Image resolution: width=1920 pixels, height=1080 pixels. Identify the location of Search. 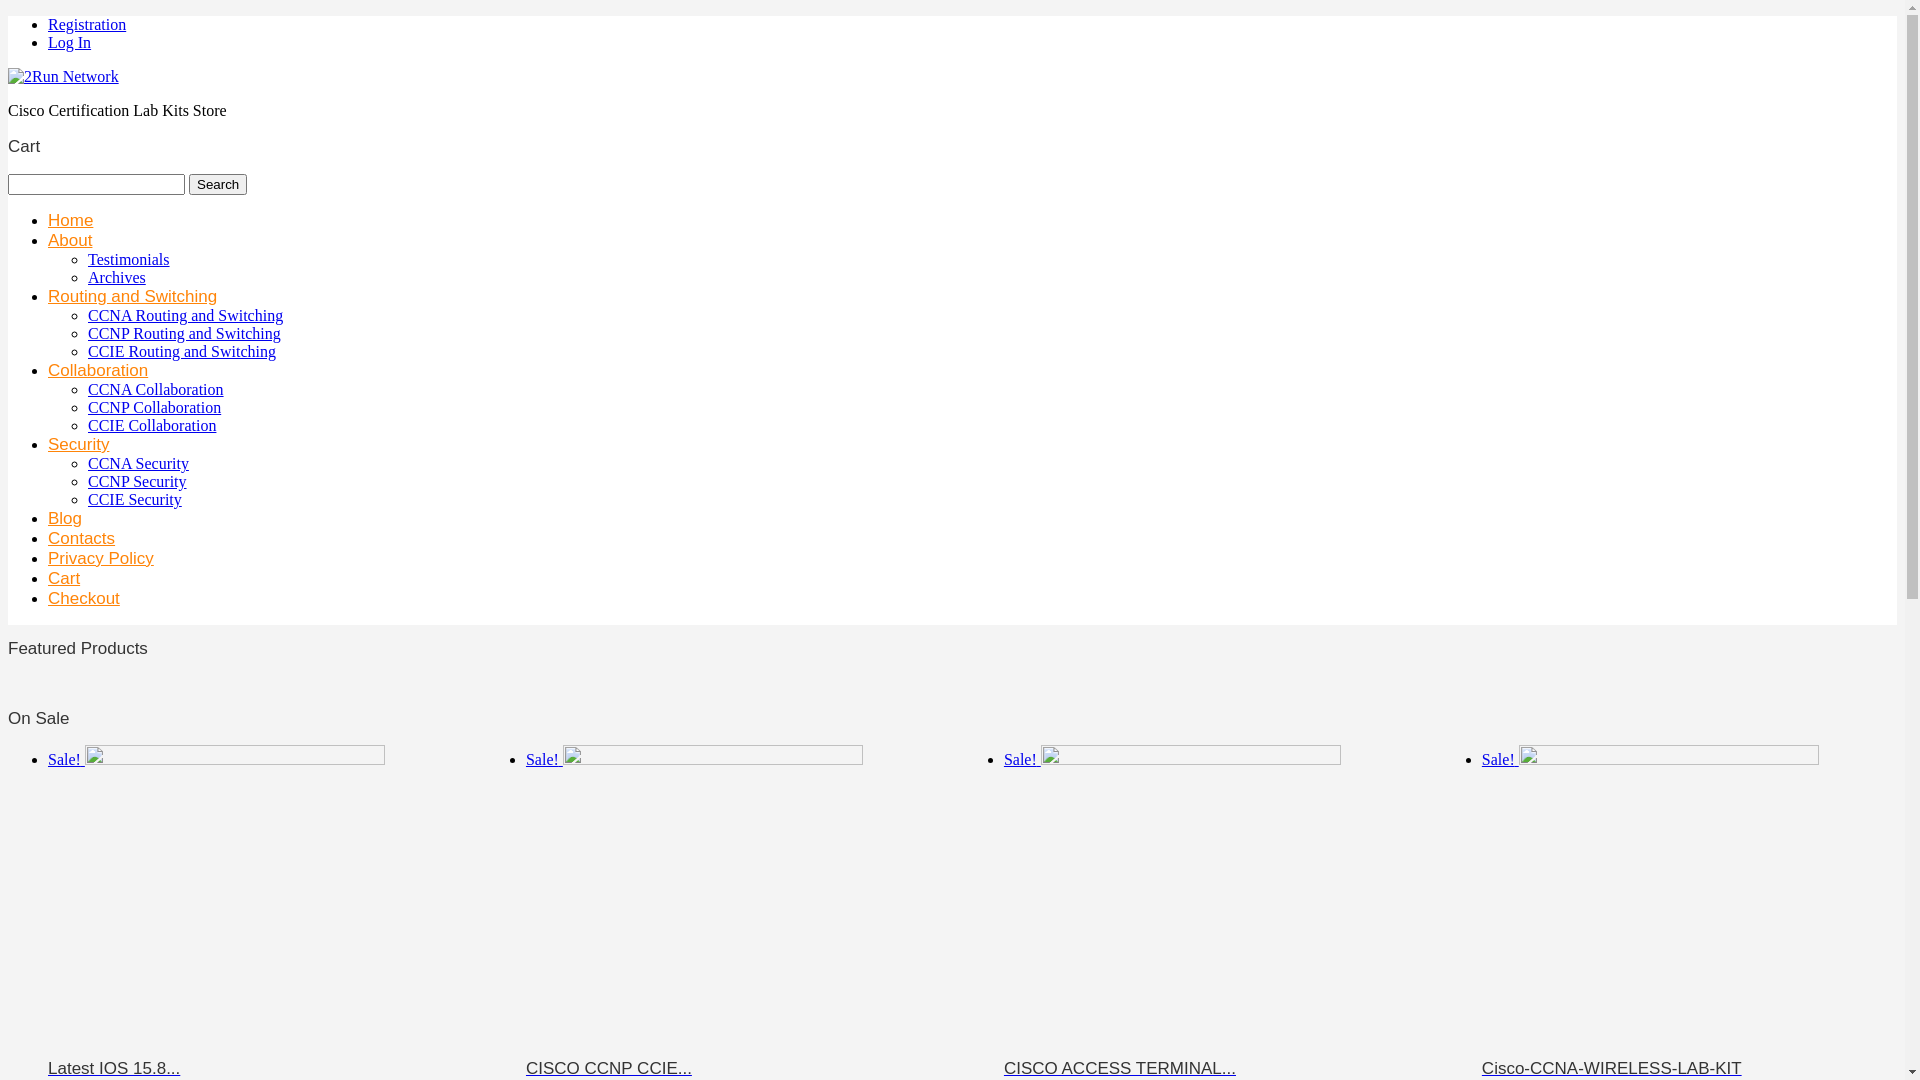
(218, 184).